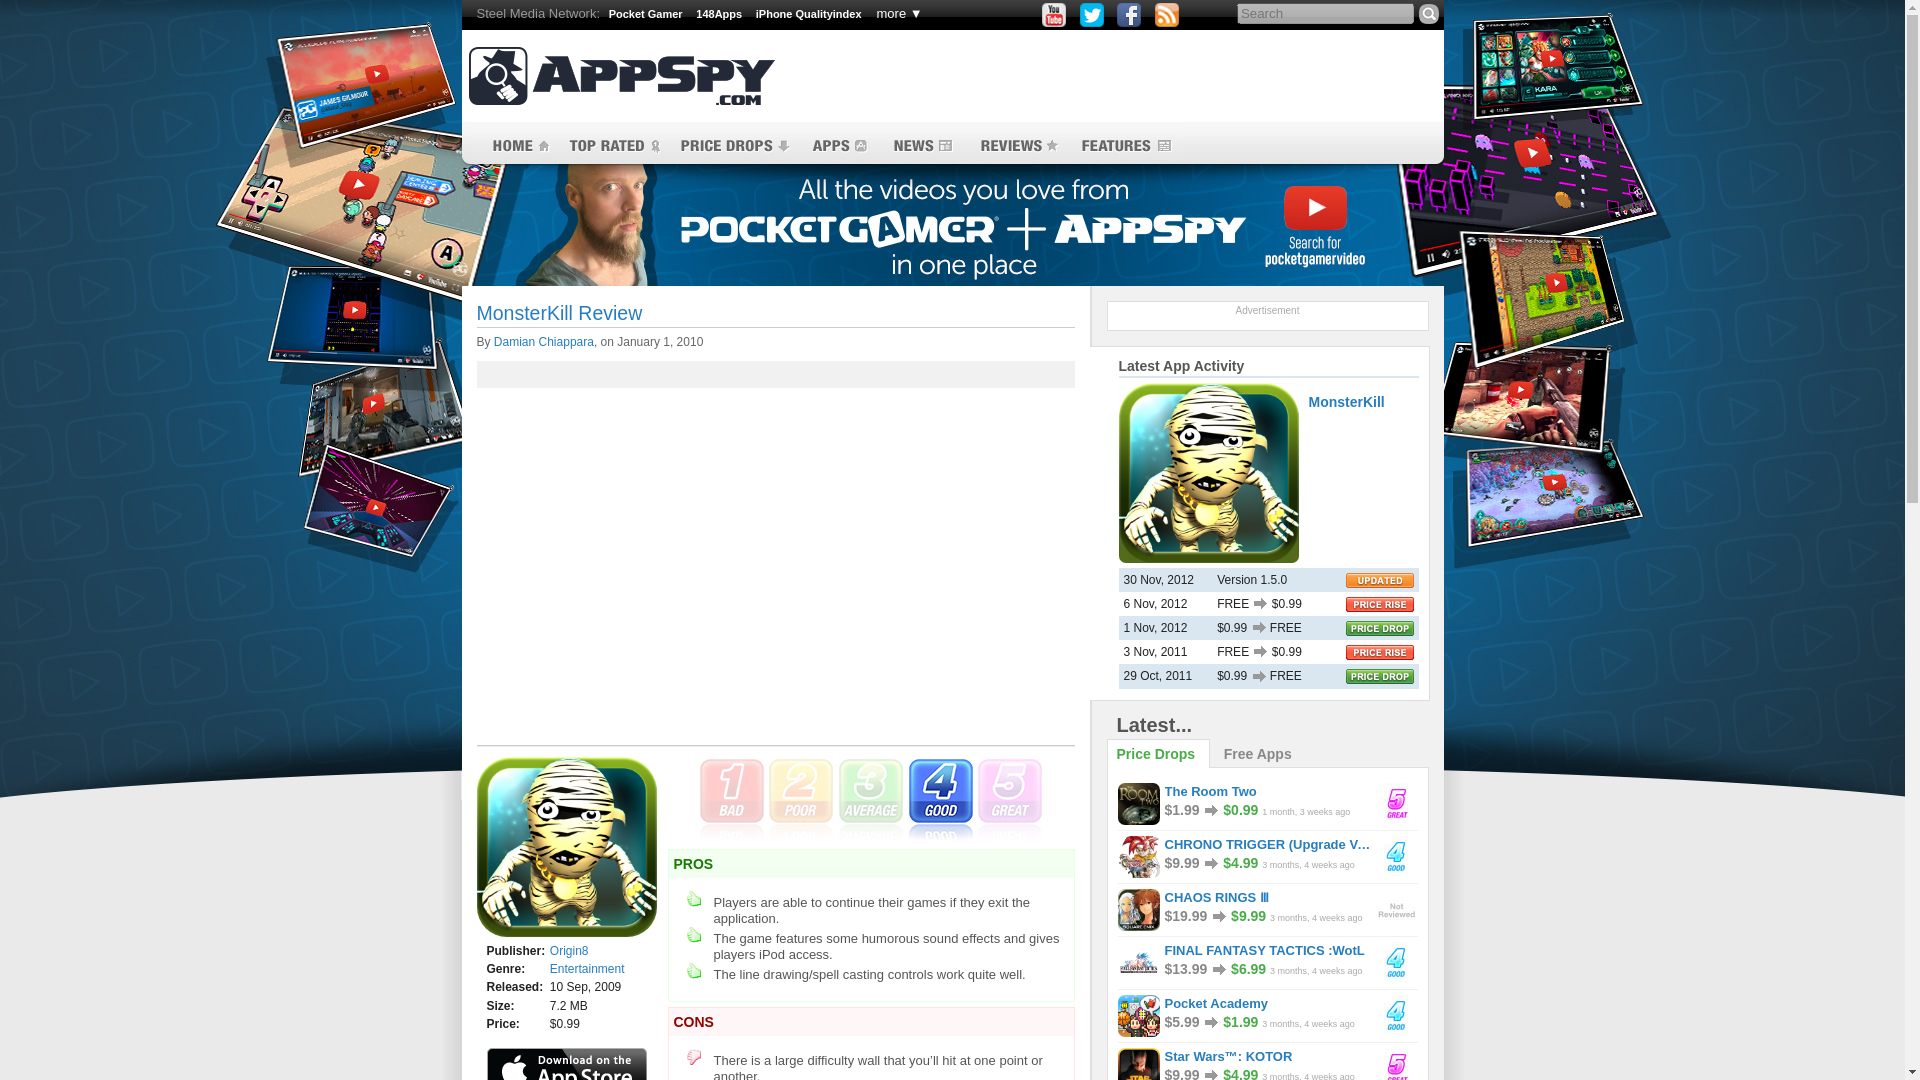 This screenshot has width=1920, height=1080. What do you see at coordinates (734, 146) in the screenshot?
I see `Apps On Sale` at bounding box center [734, 146].